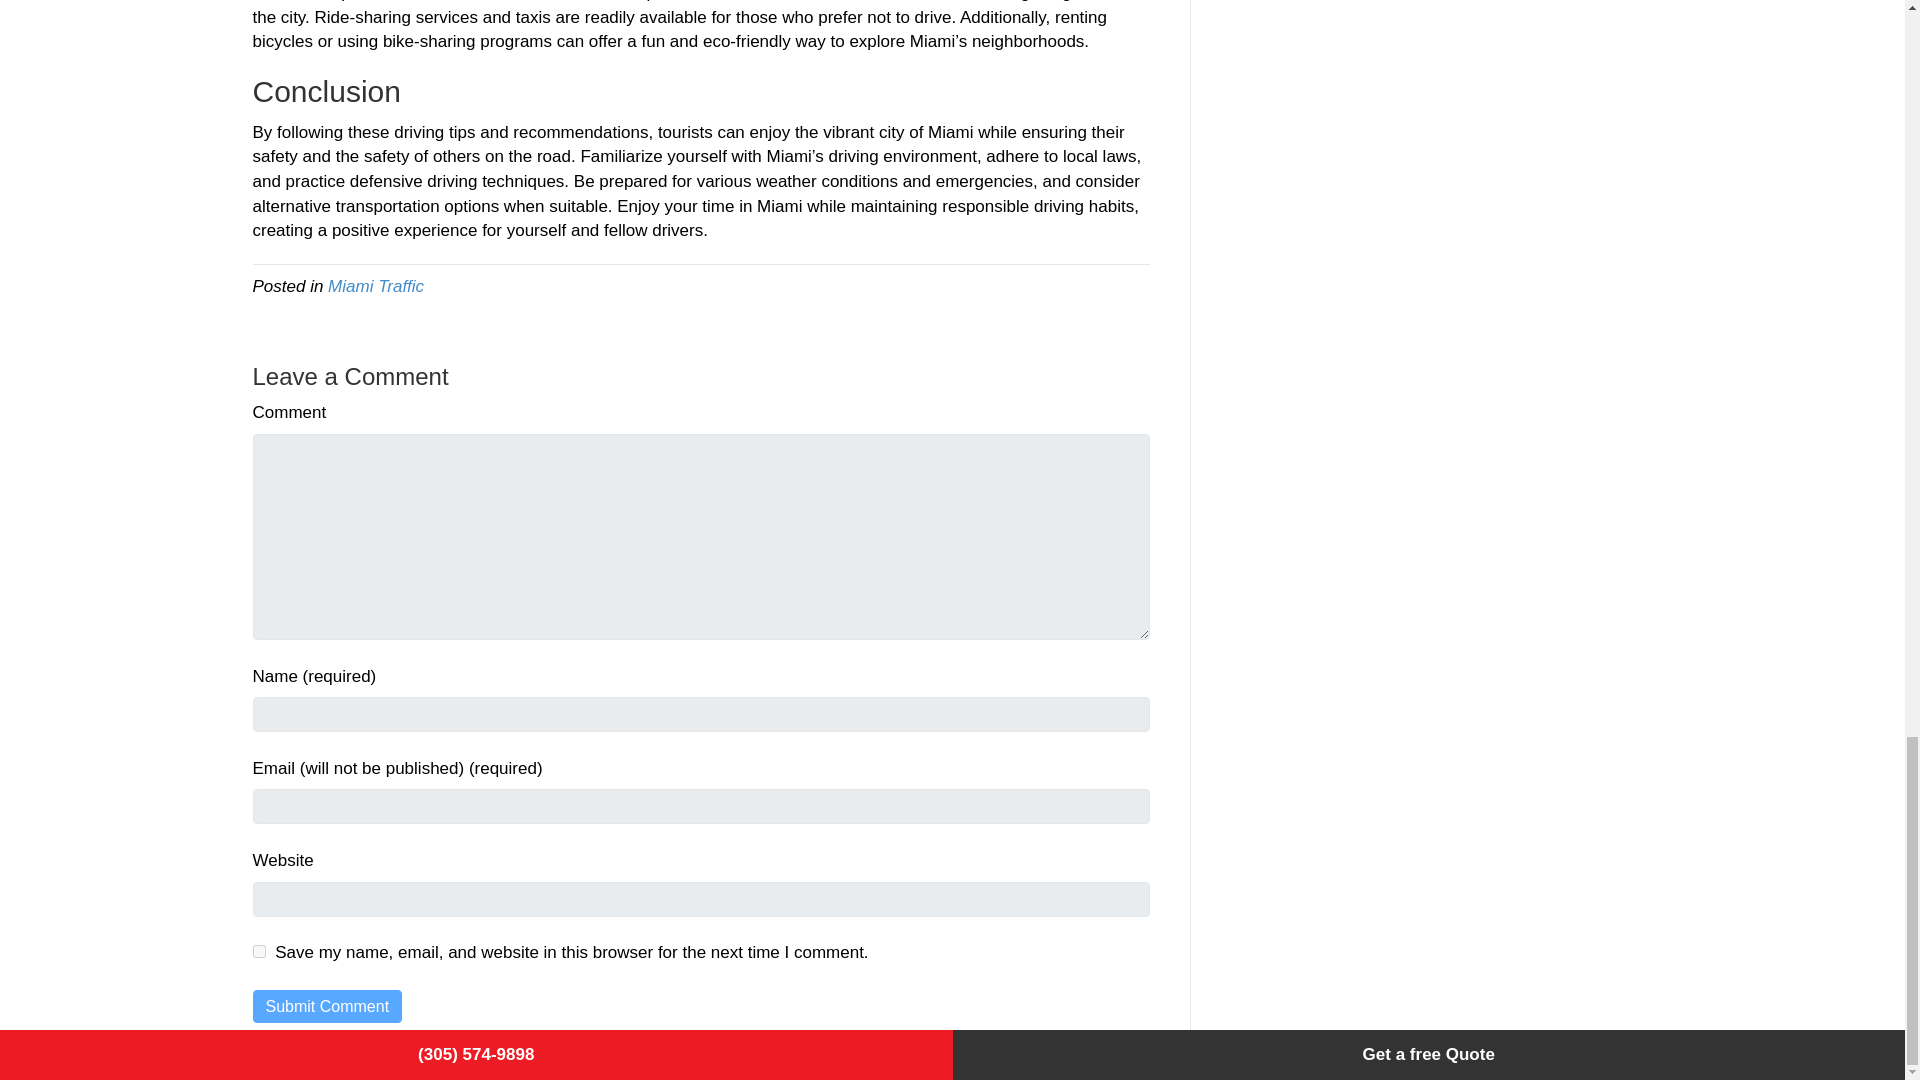 Image resolution: width=1920 pixels, height=1080 pixels. I want to click on Submit Comment, so click(326, 1006).